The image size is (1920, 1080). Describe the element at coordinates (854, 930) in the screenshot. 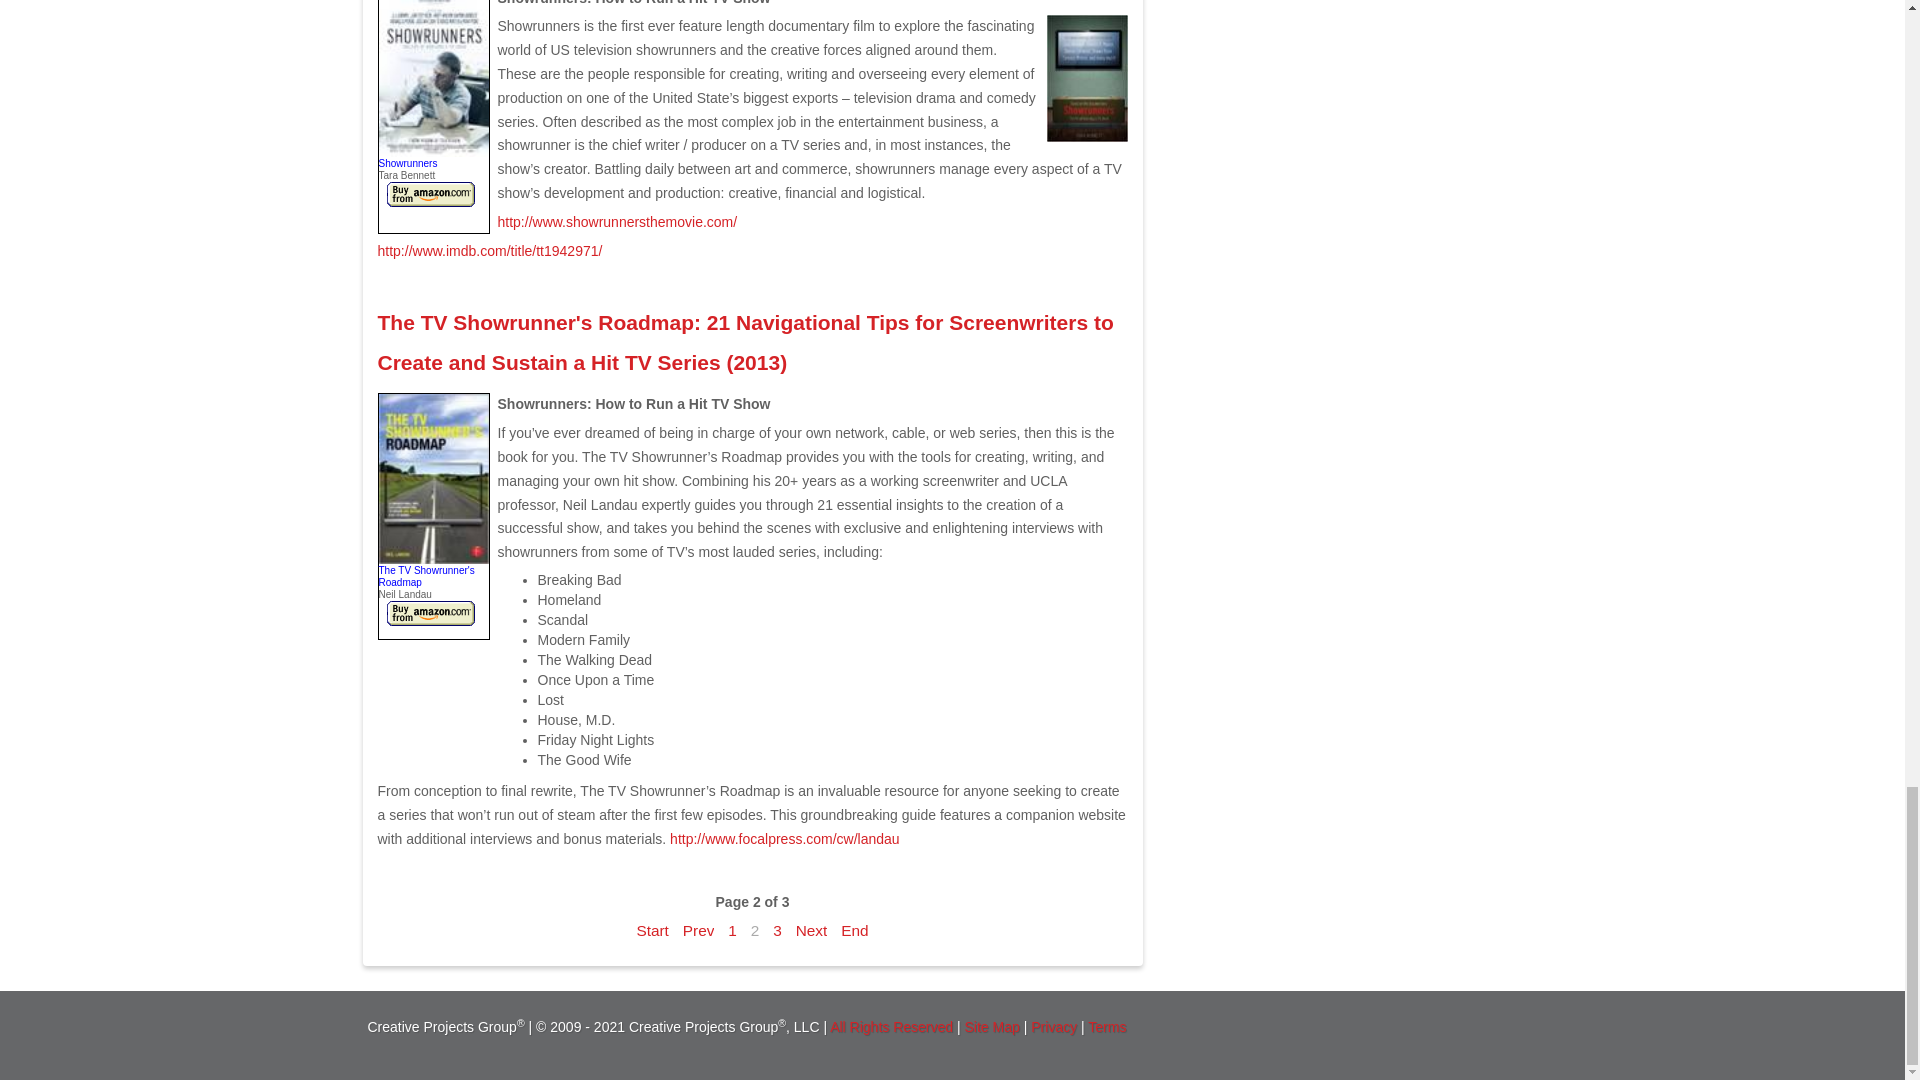

I see `End` at that location.